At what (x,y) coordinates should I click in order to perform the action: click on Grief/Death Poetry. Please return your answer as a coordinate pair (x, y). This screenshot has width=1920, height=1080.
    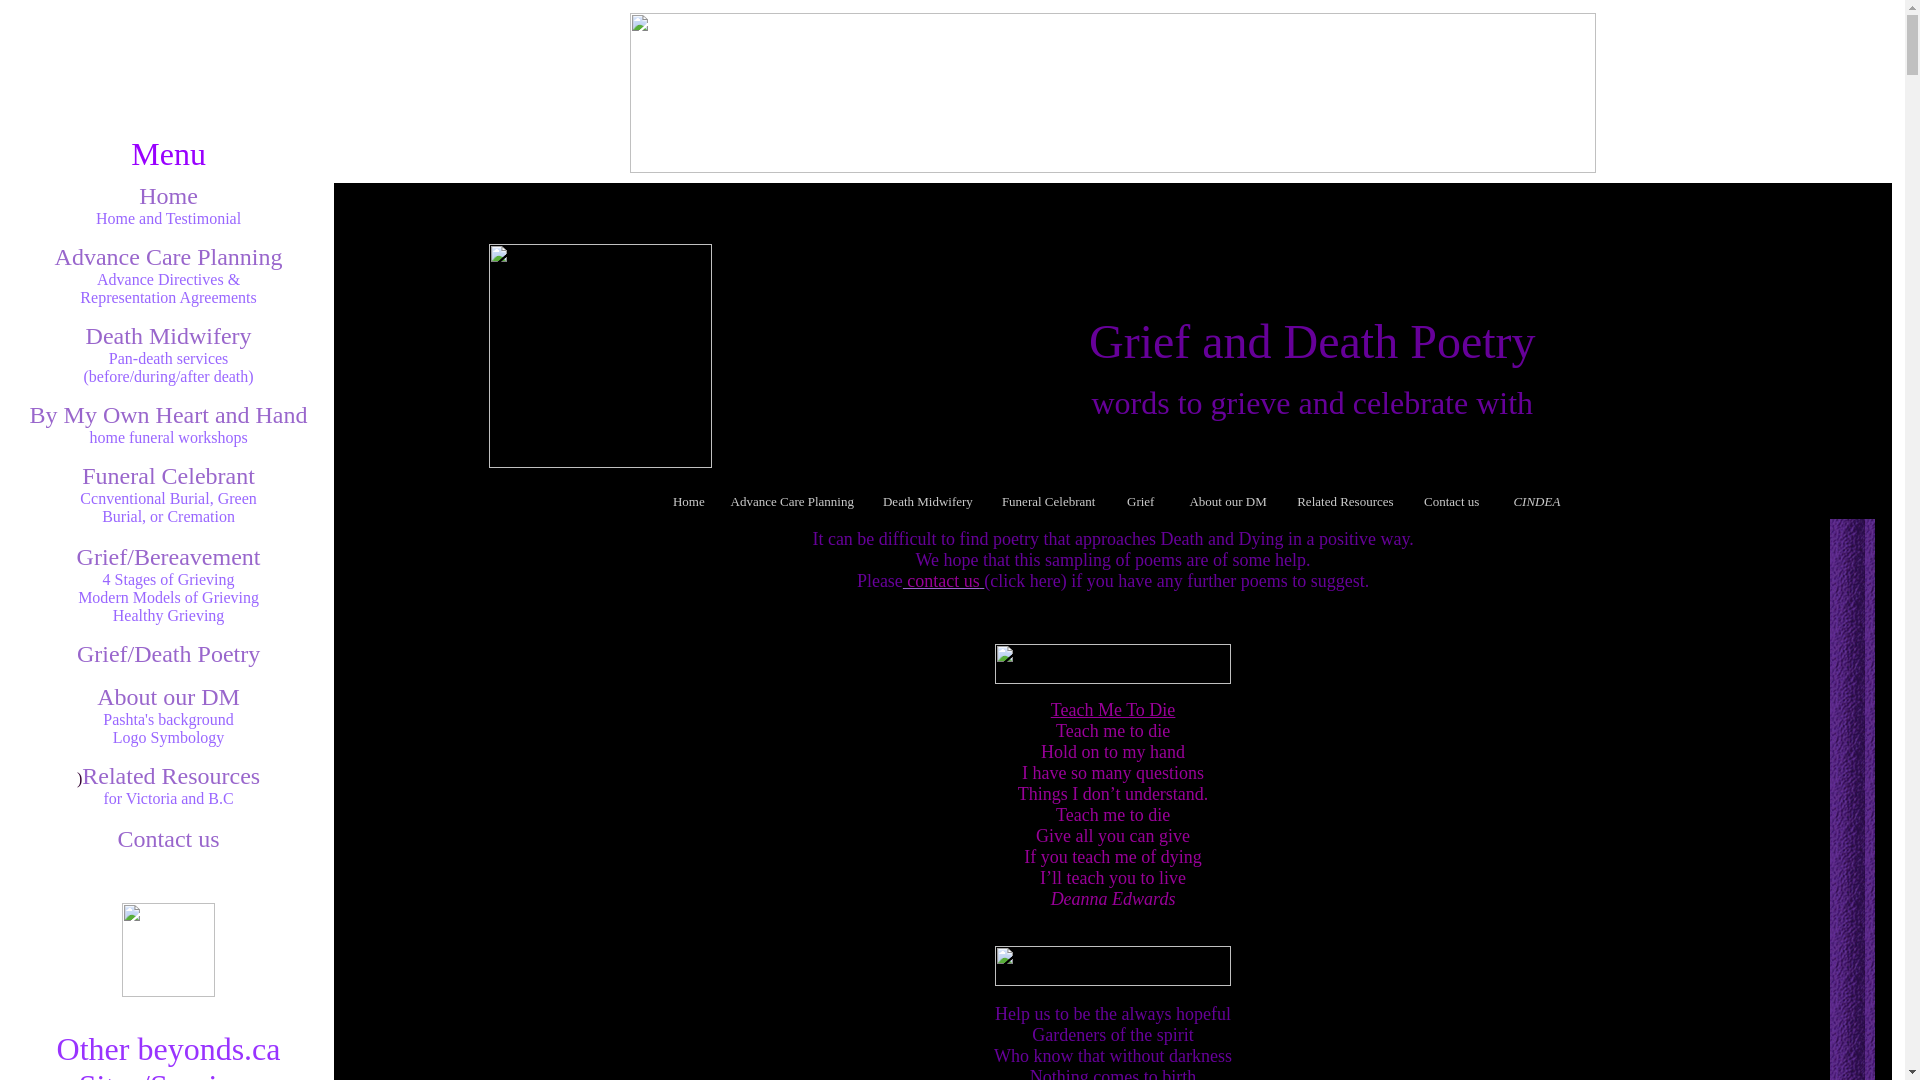
    Looking at the image, I should click on (168, 654).